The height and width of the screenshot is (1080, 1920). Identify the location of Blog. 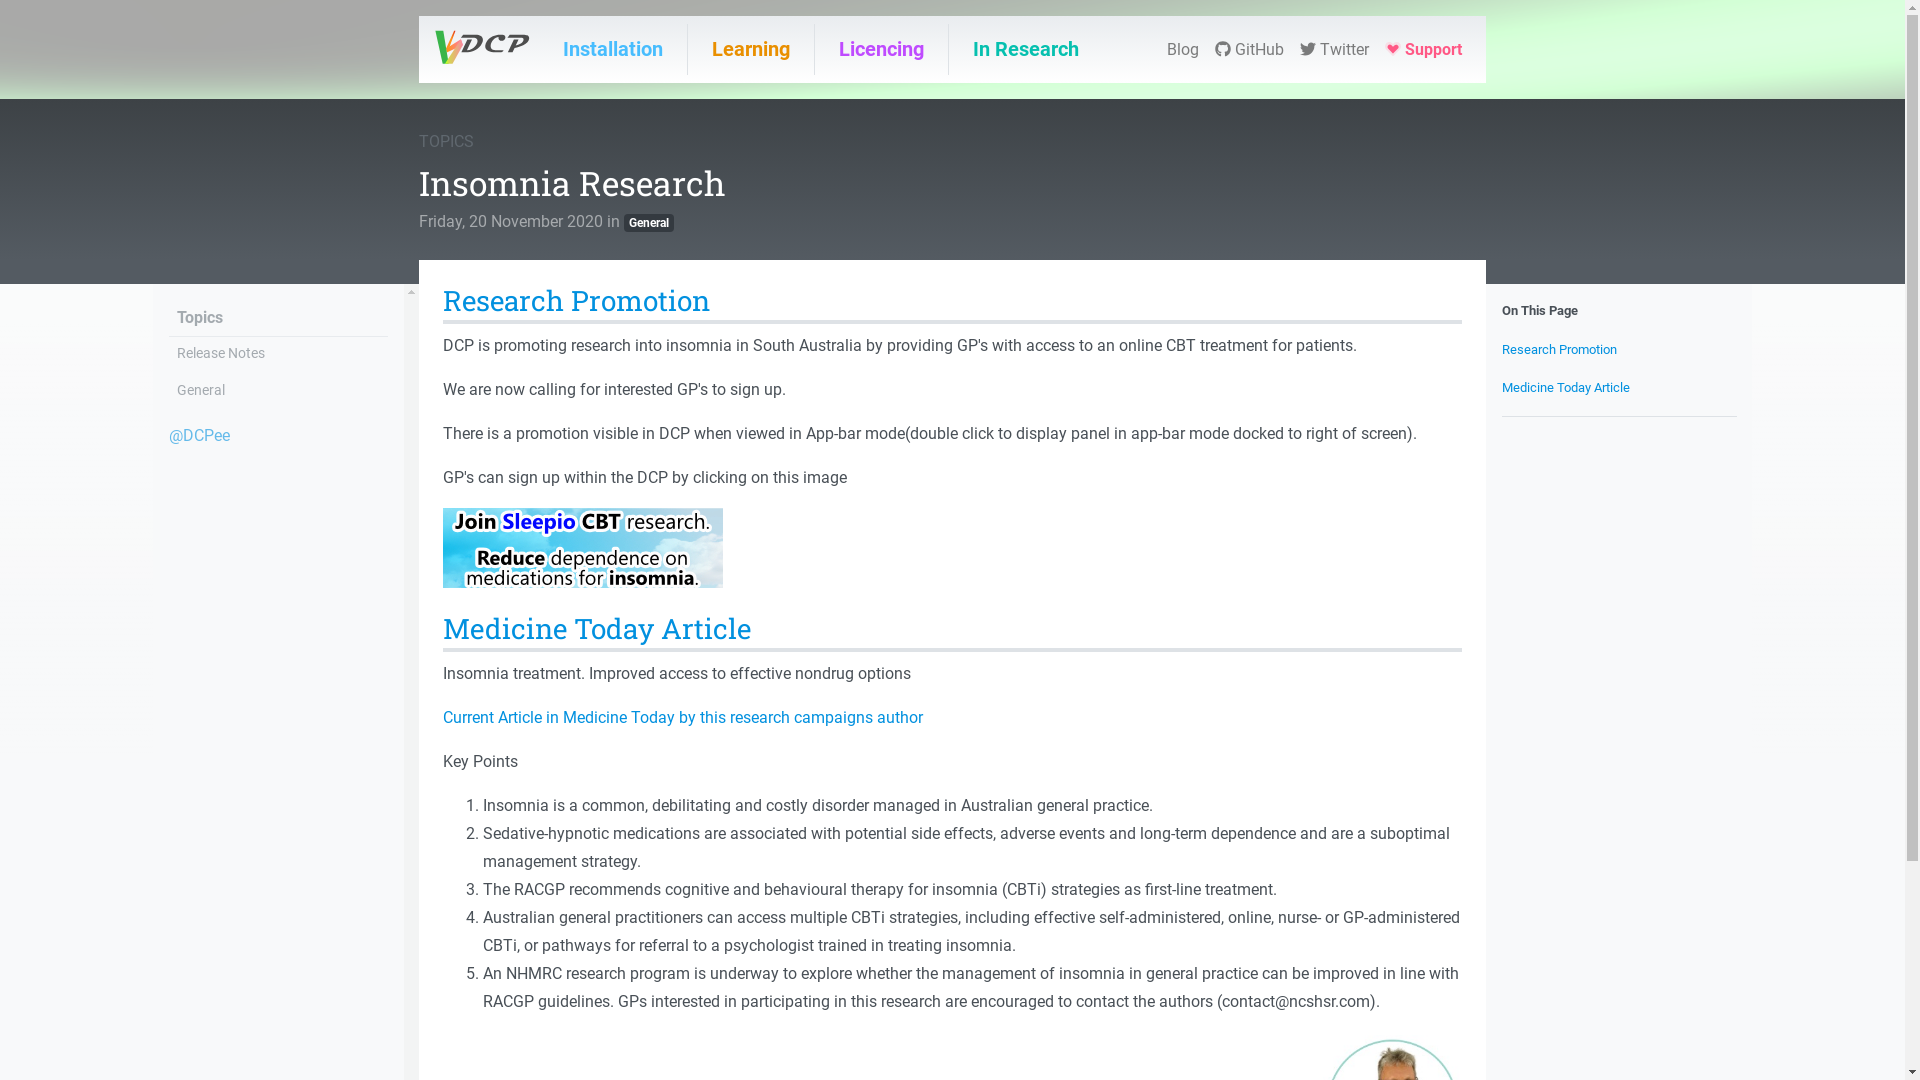
(1183, 50).